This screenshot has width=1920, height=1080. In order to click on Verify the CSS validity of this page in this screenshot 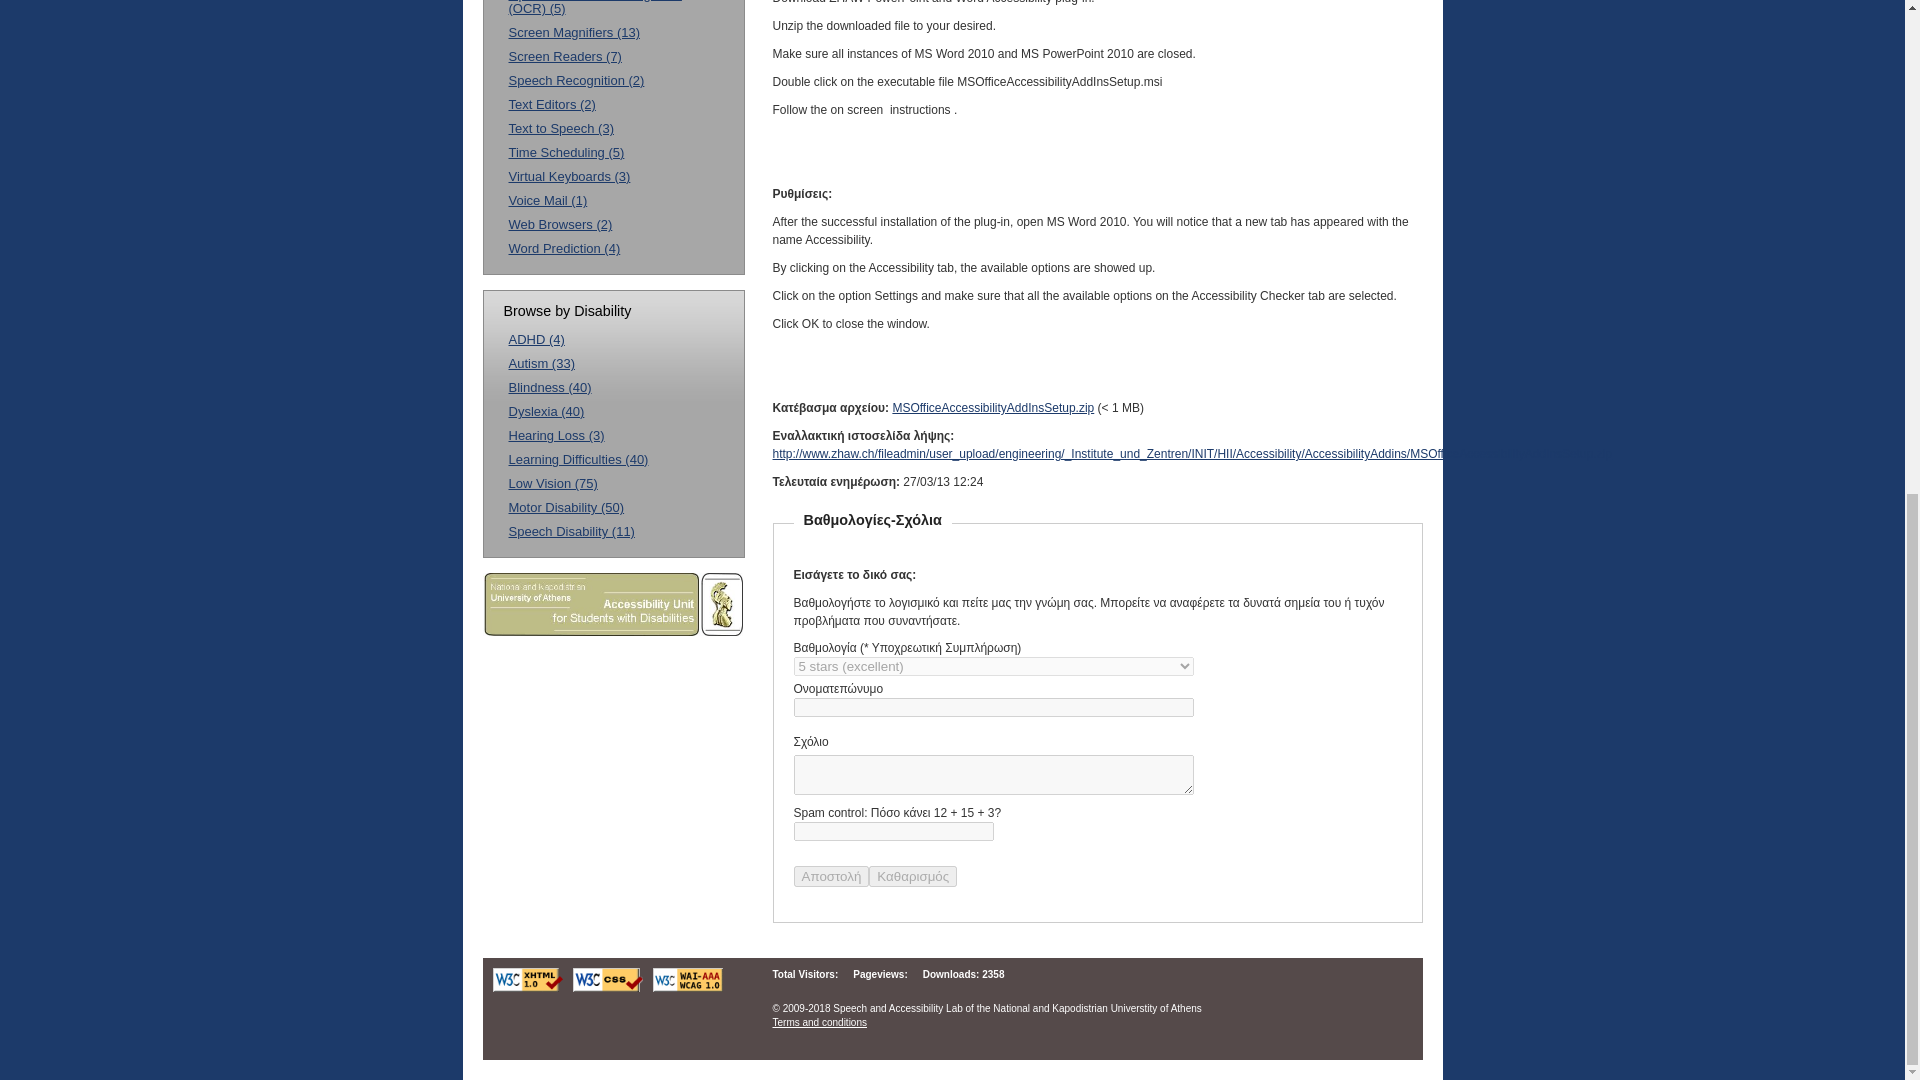, I will do `click(606, 988)`.